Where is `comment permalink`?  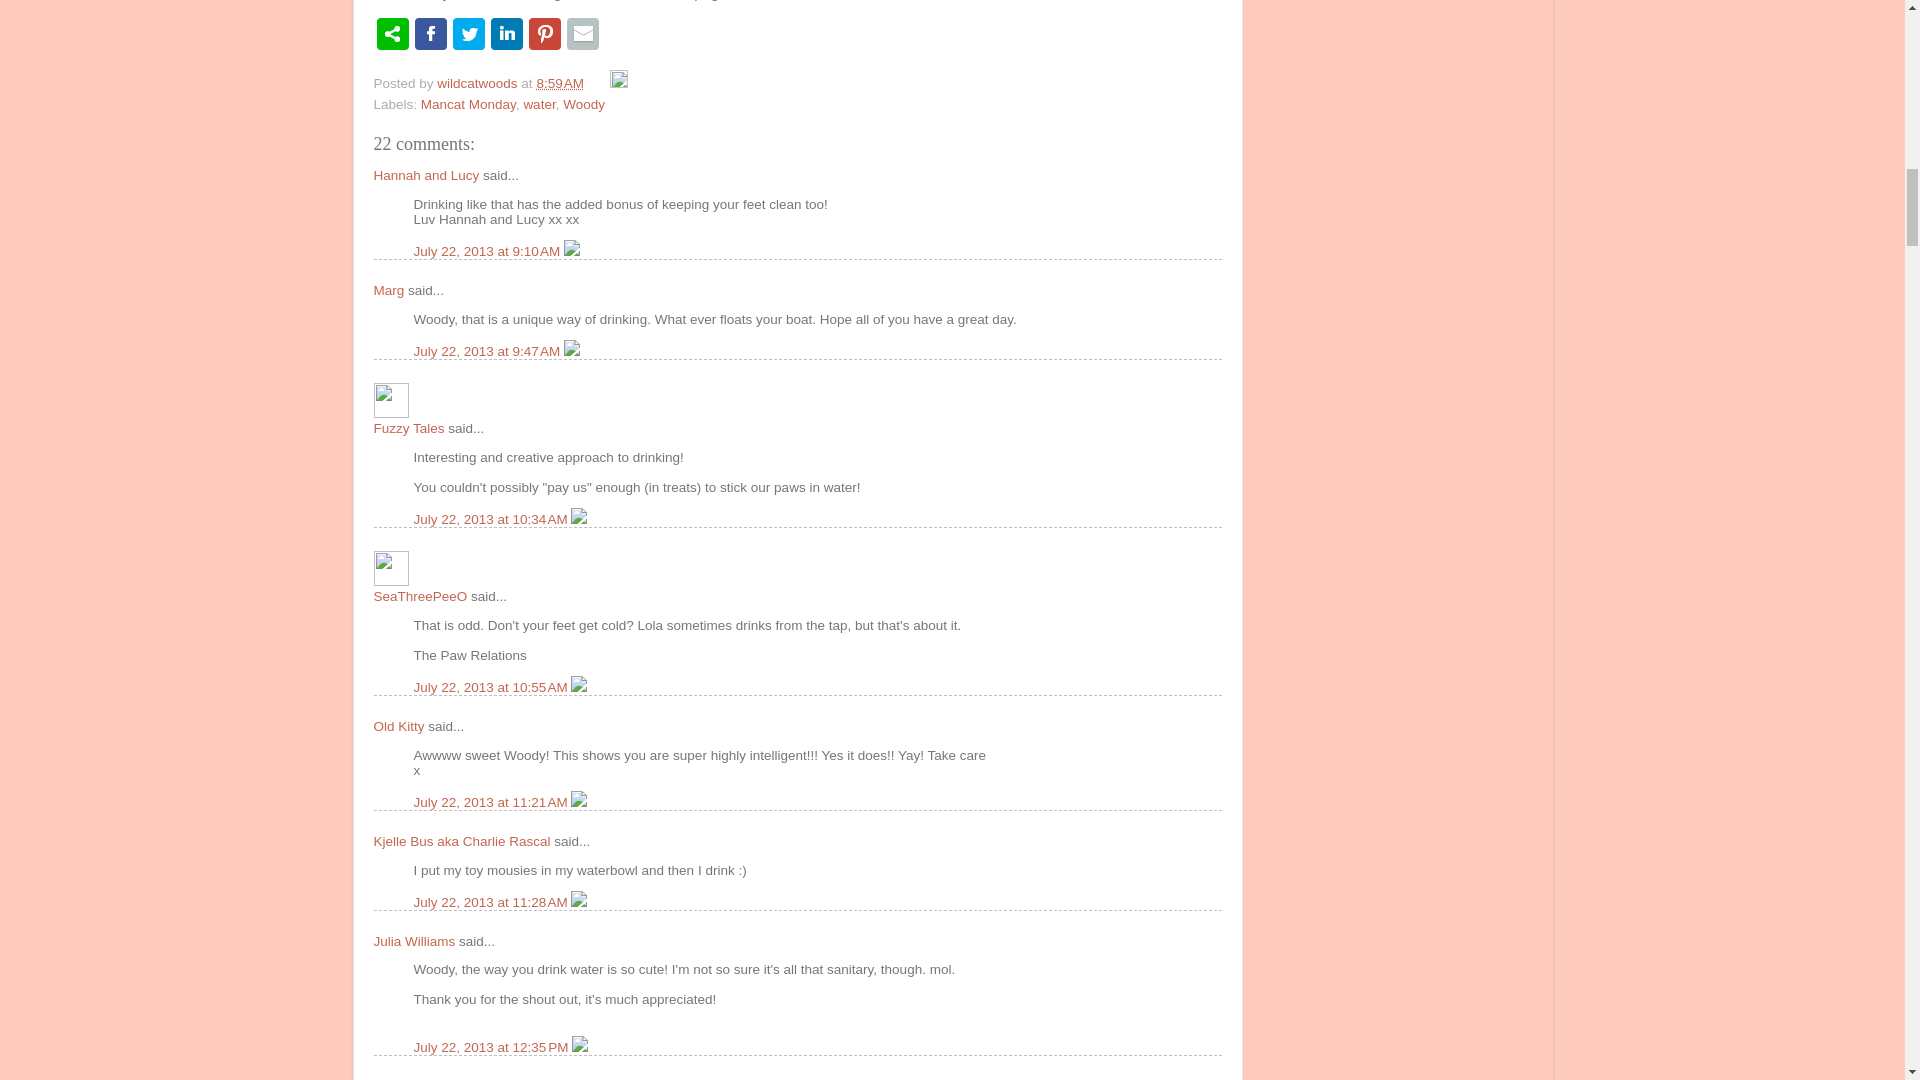
comment permalink is located at coordinates (493, 688).